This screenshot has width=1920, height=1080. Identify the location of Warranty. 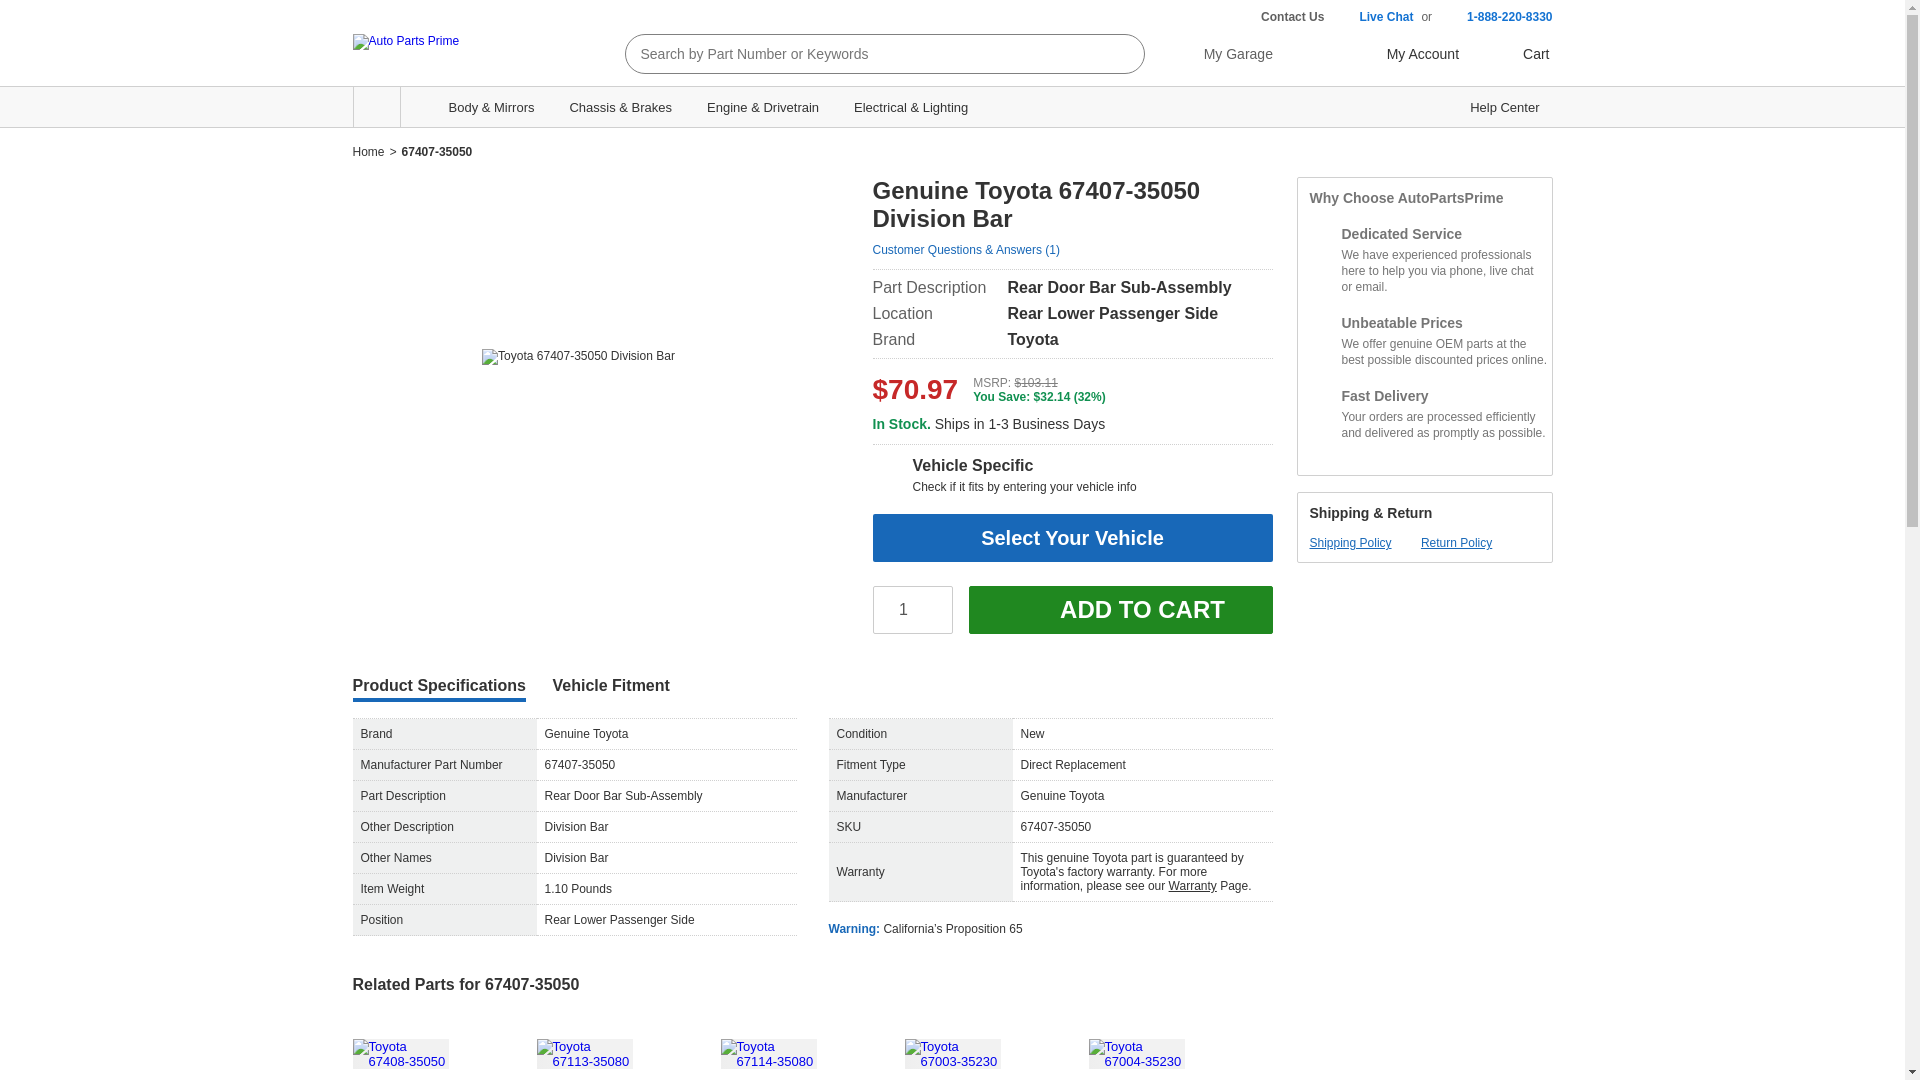
(1193, 886).